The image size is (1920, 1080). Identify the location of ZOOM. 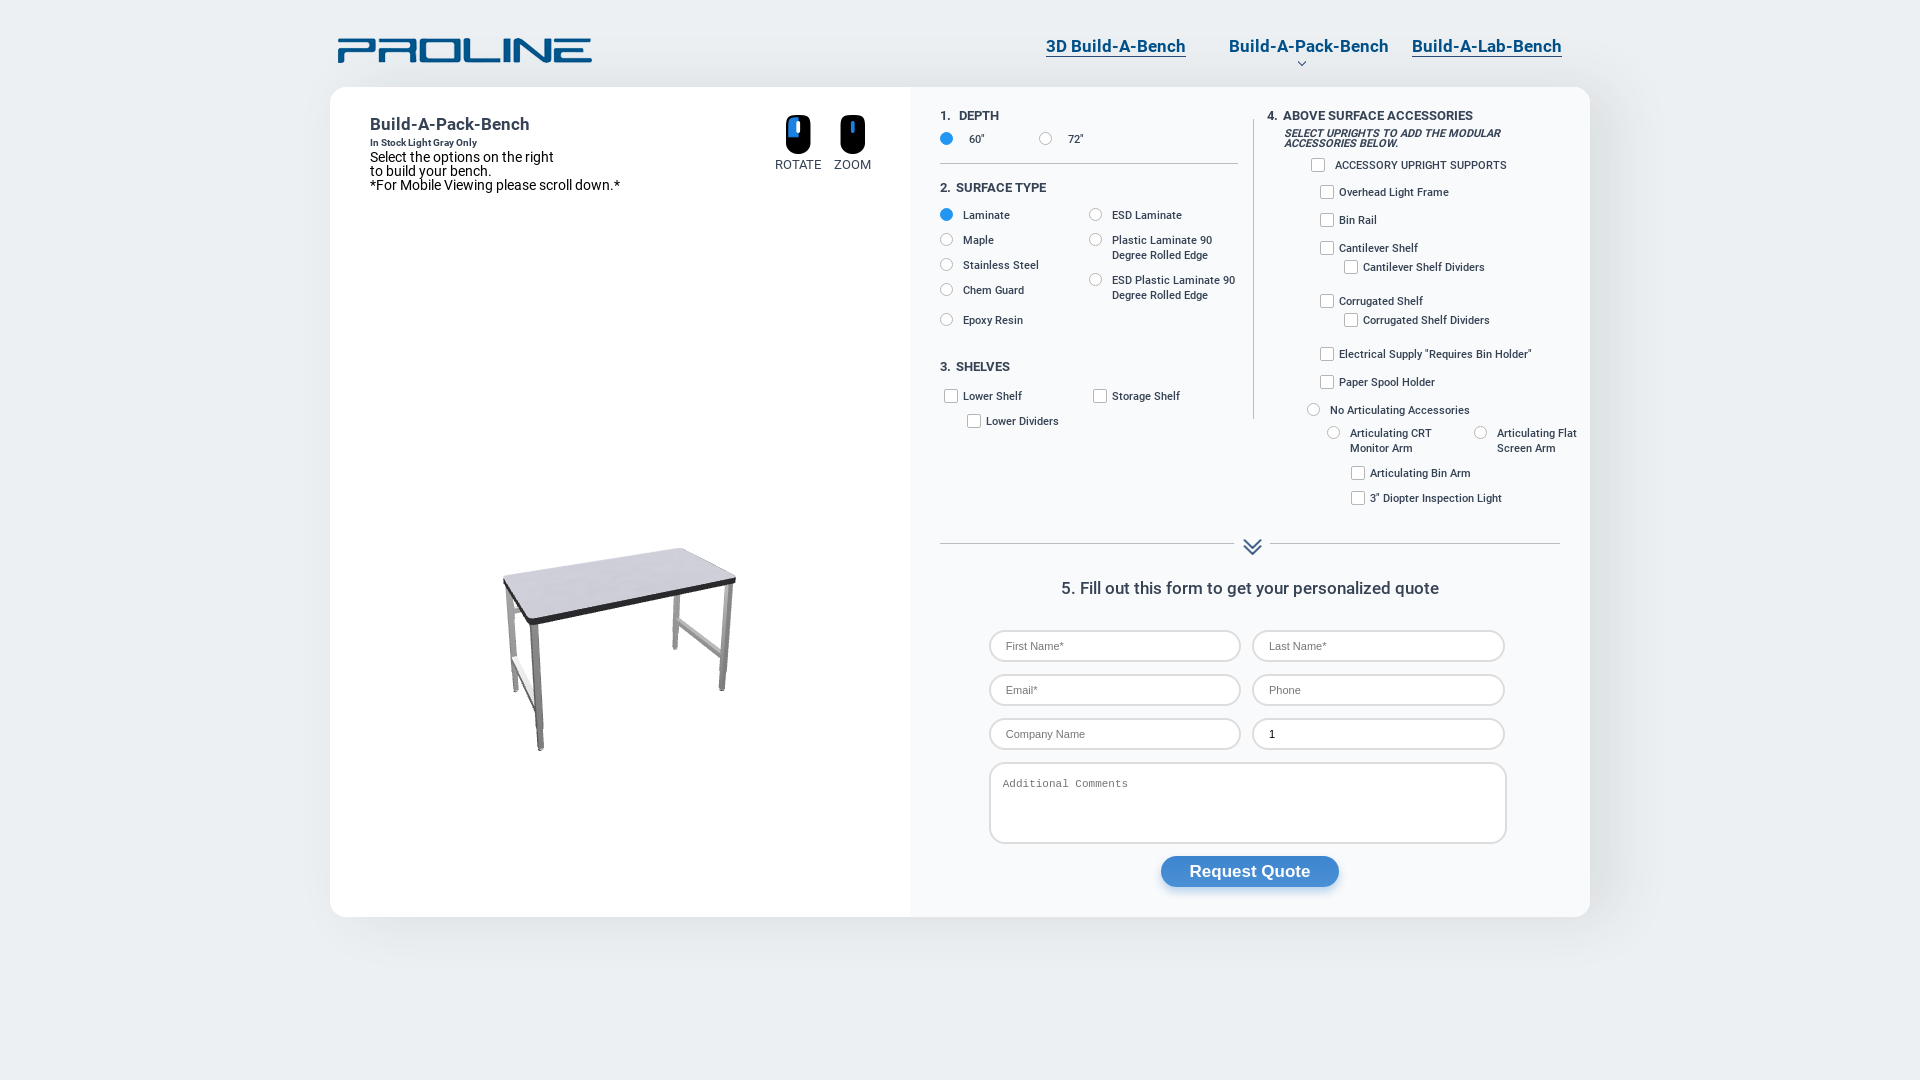
(852, 156).